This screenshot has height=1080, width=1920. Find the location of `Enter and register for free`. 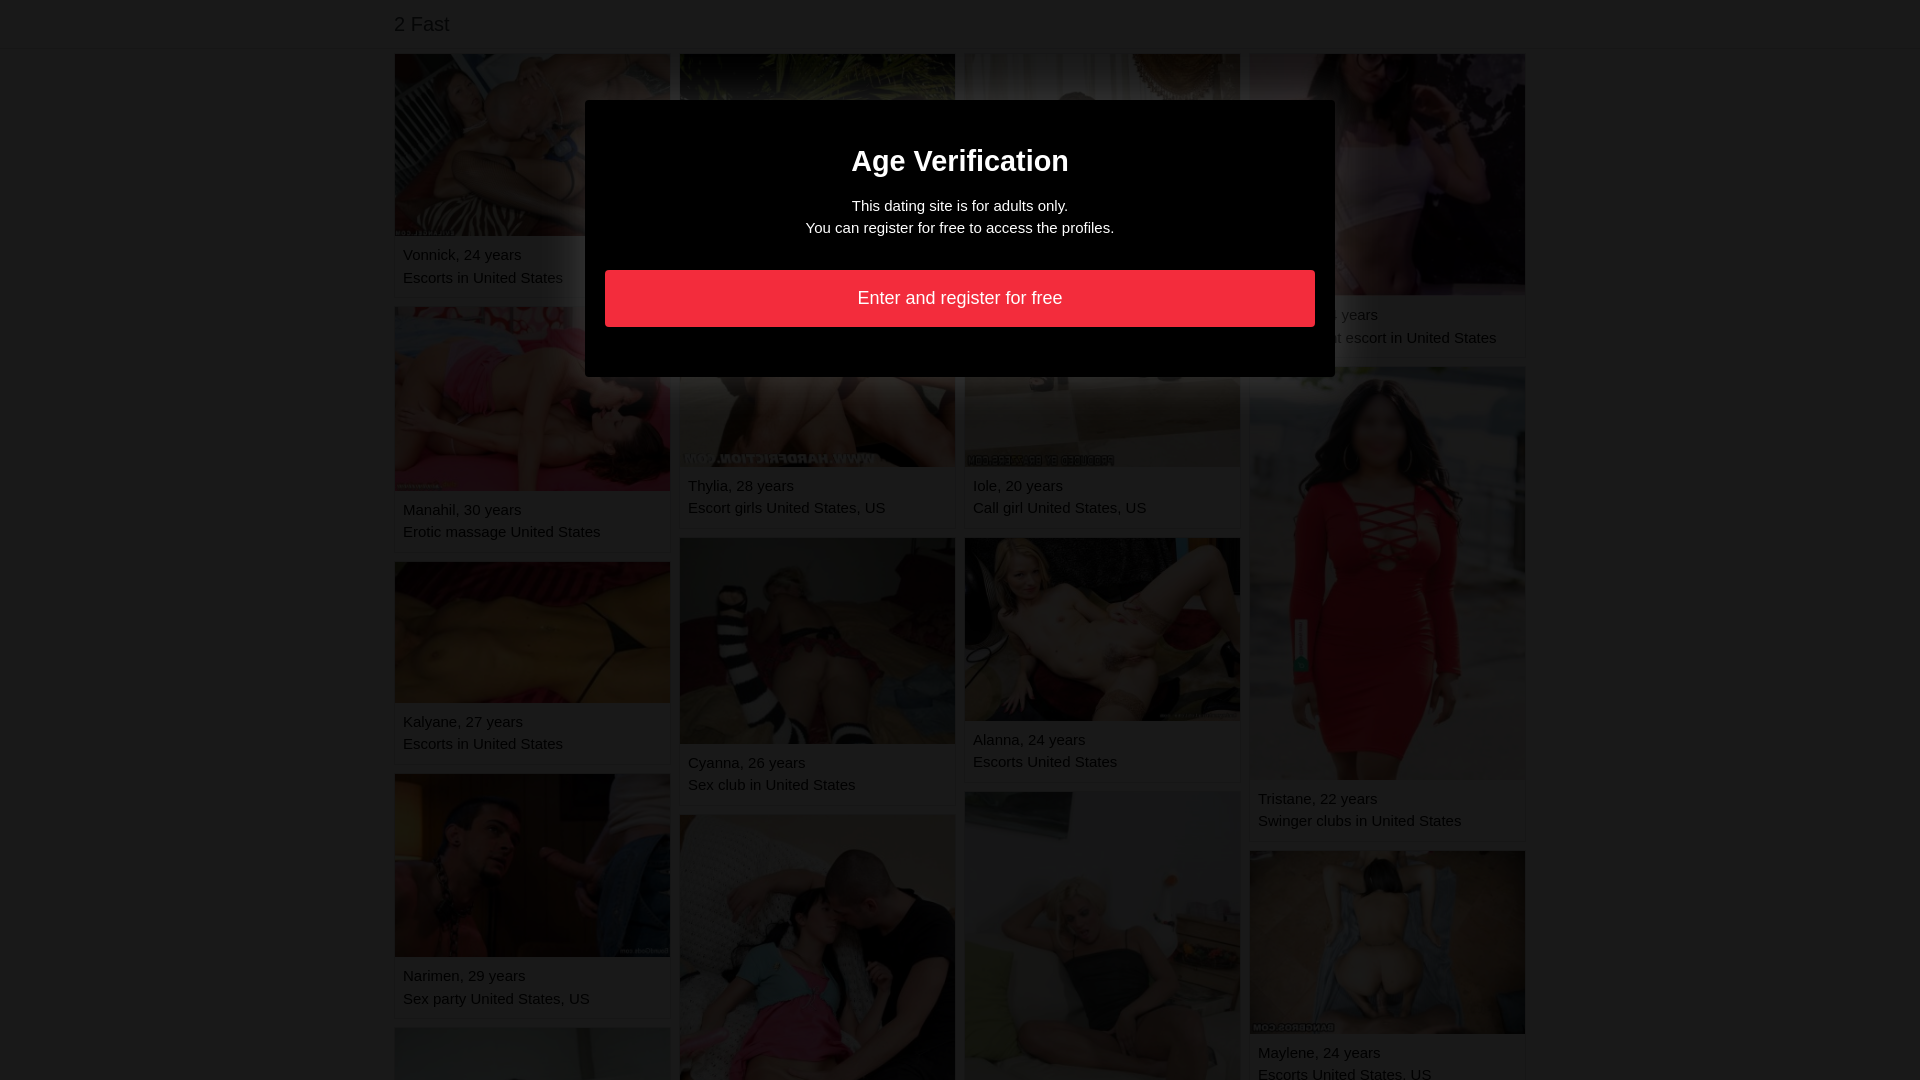

Enter and register for free is located at coordinates (960, 298).